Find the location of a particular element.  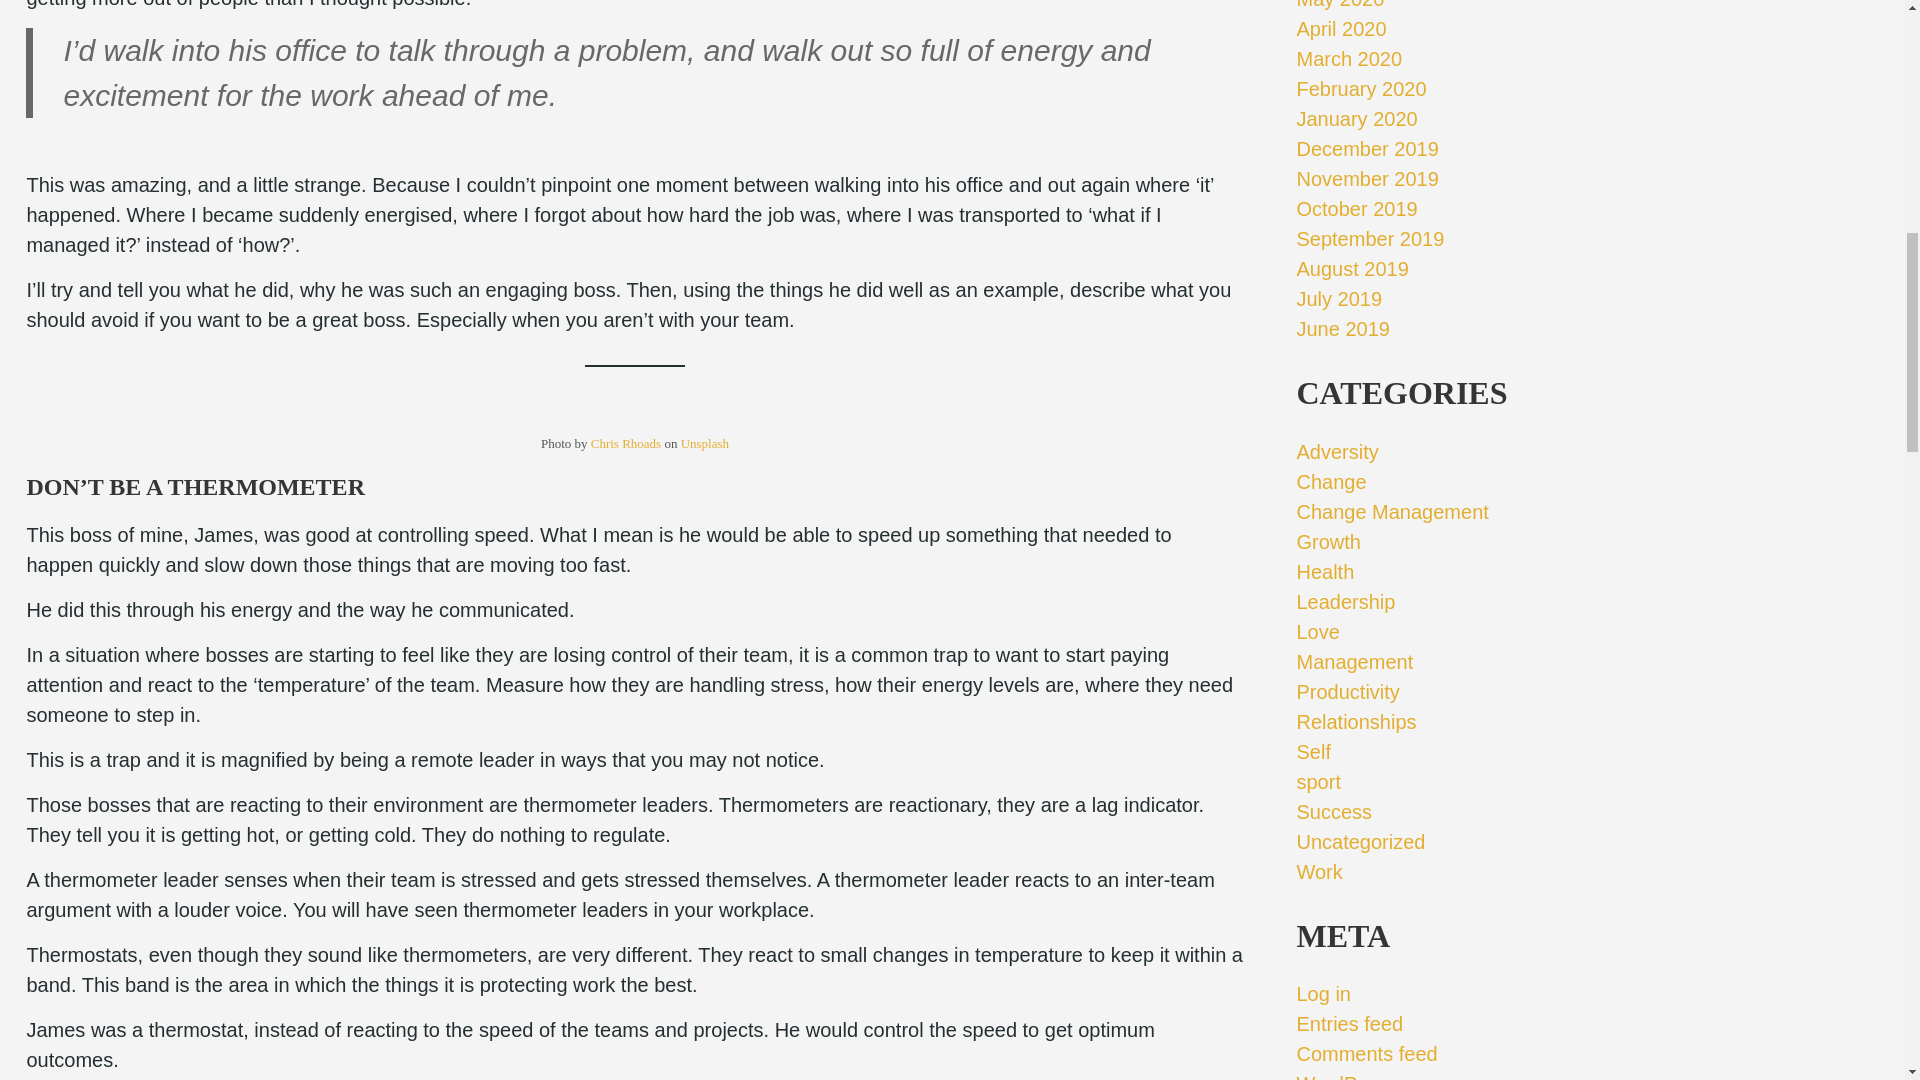

April 2020 is located at coordinates (1341, 28).